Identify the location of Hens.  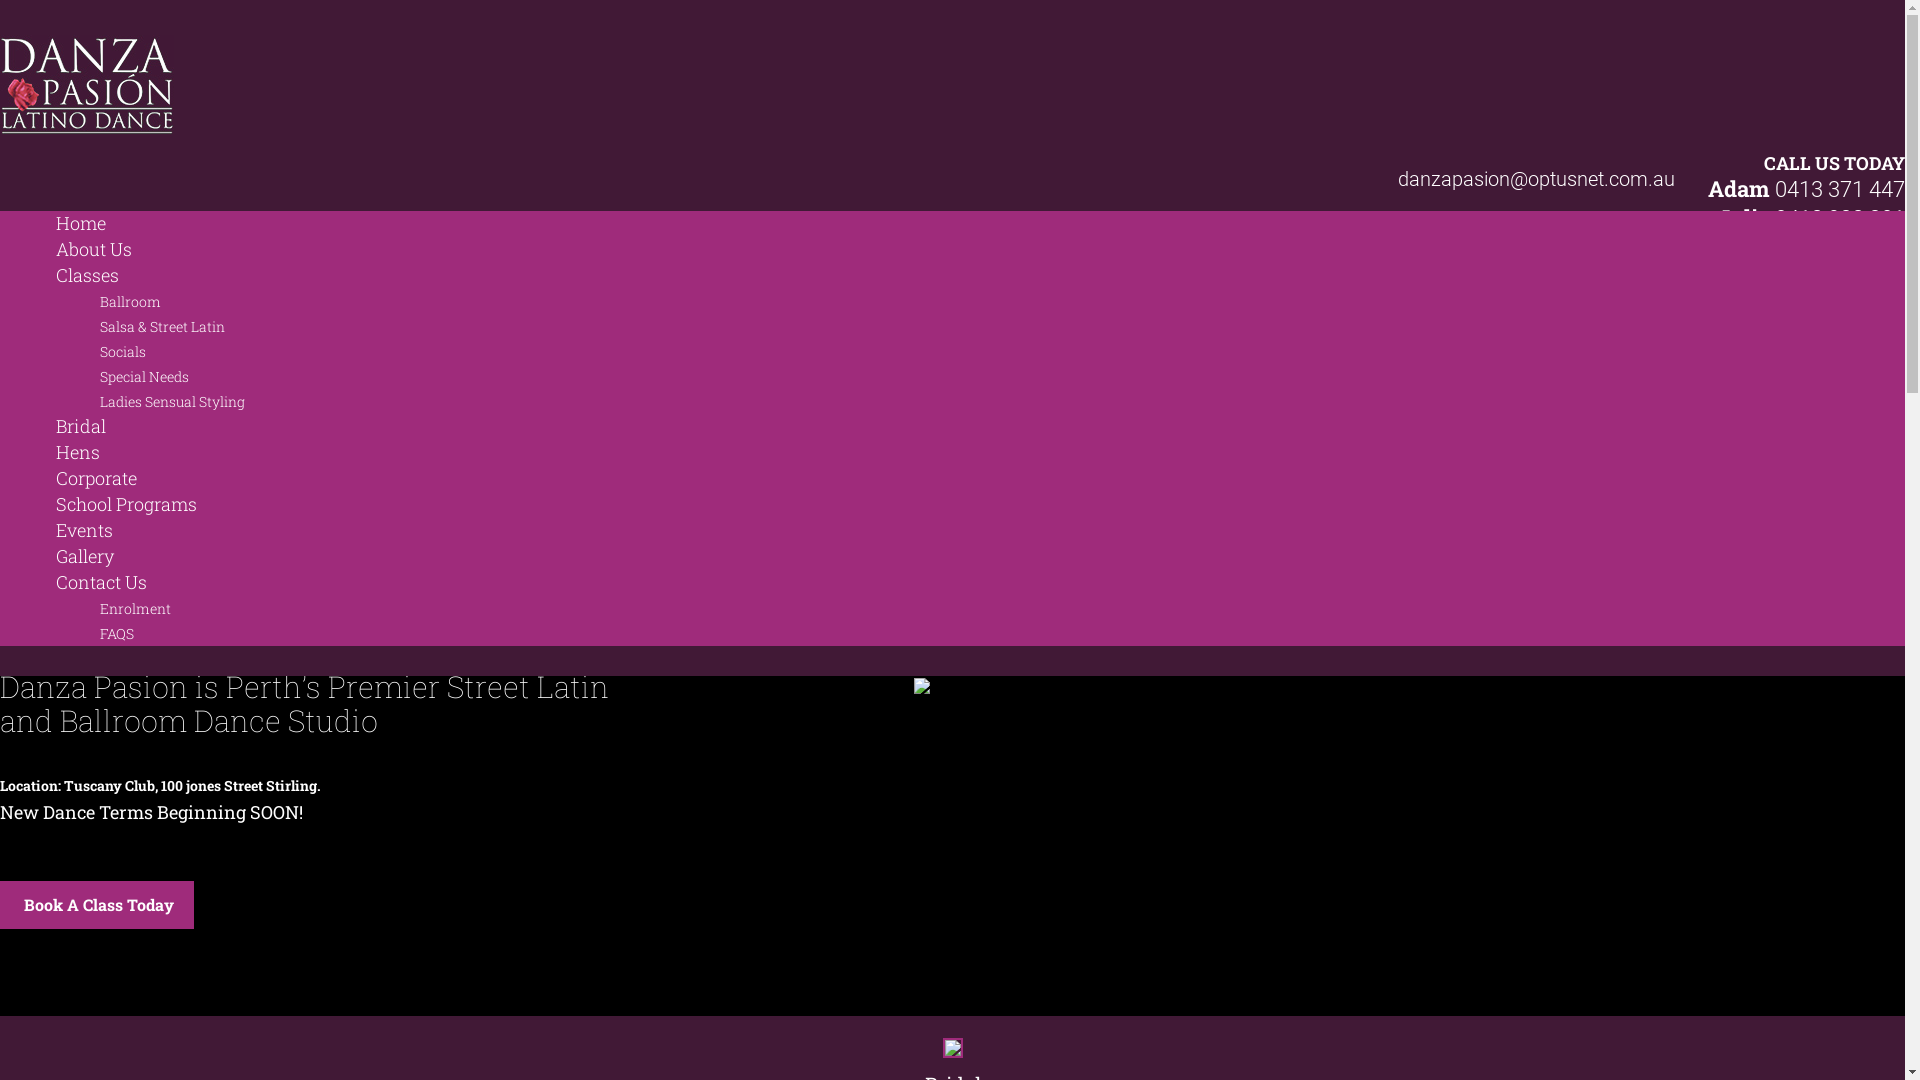
(78, 452).